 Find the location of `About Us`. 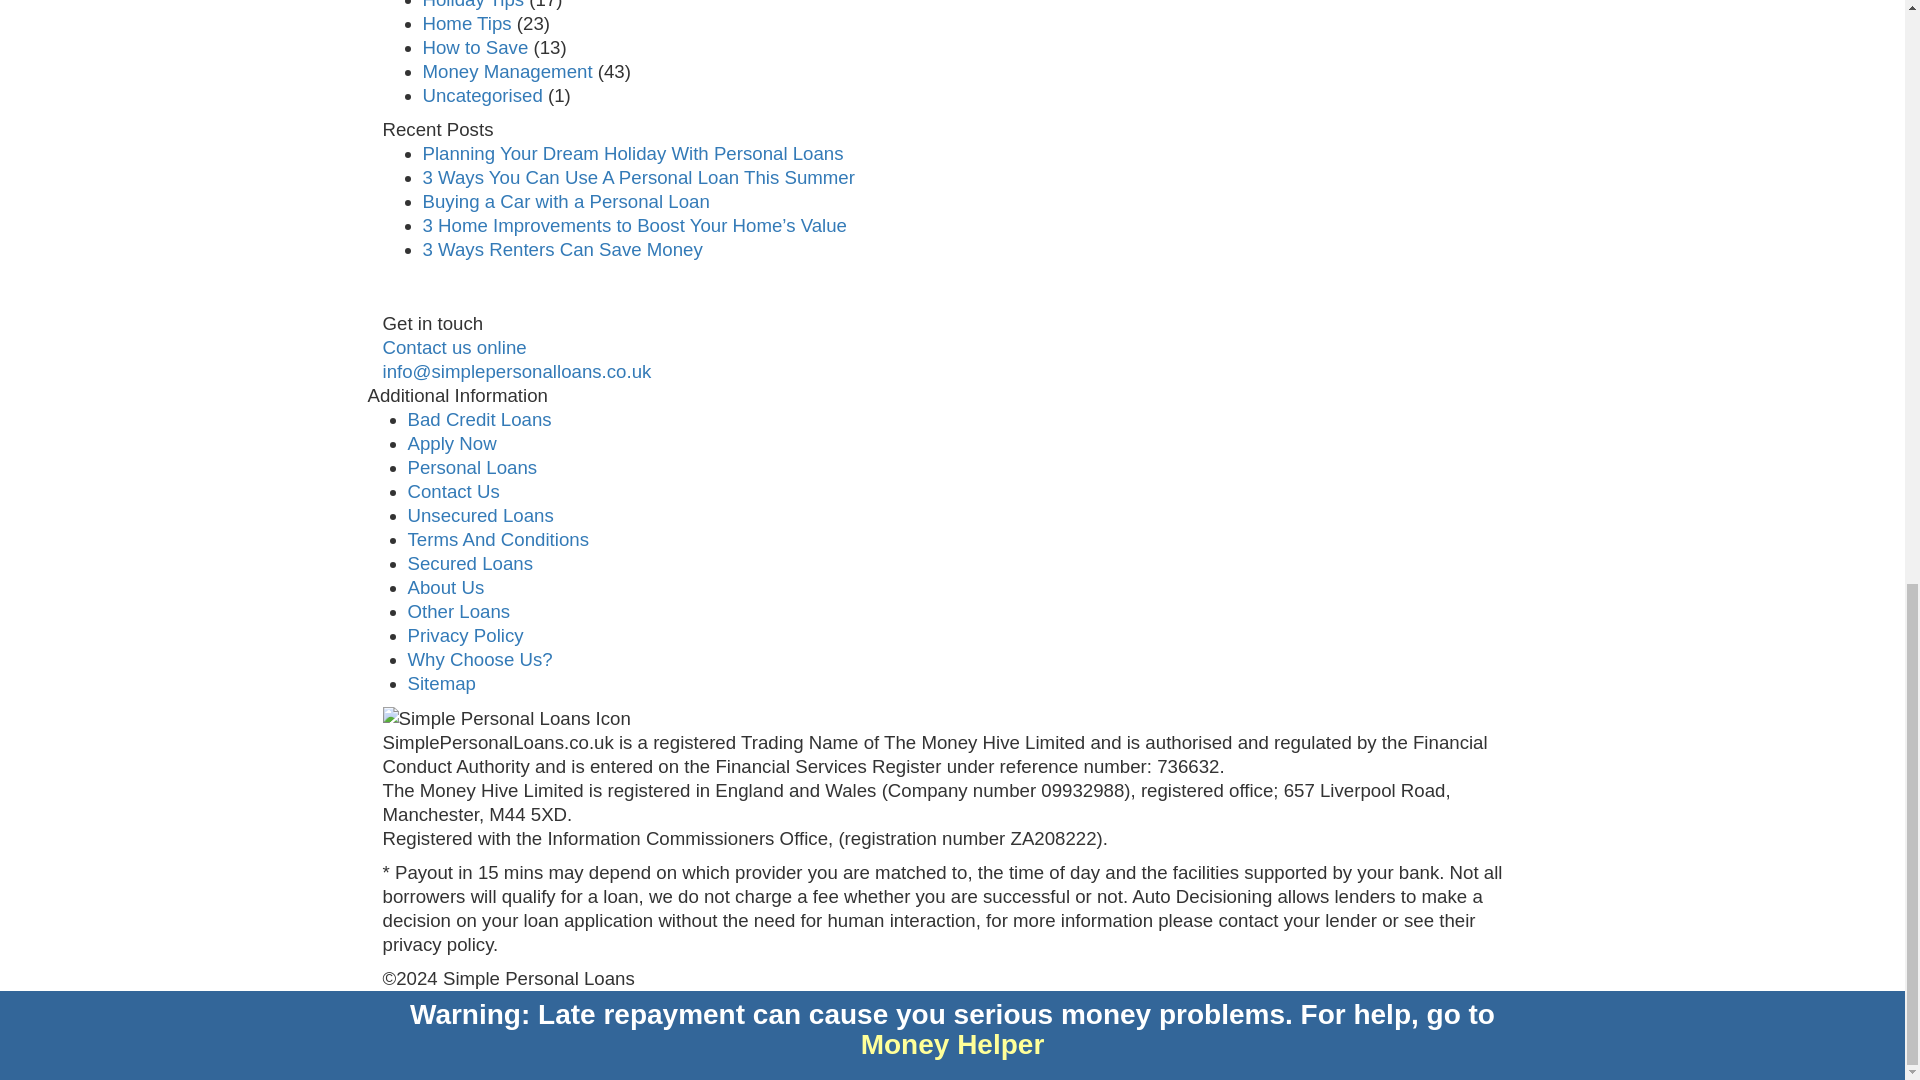

About Us is located at coordinates (446, 587).